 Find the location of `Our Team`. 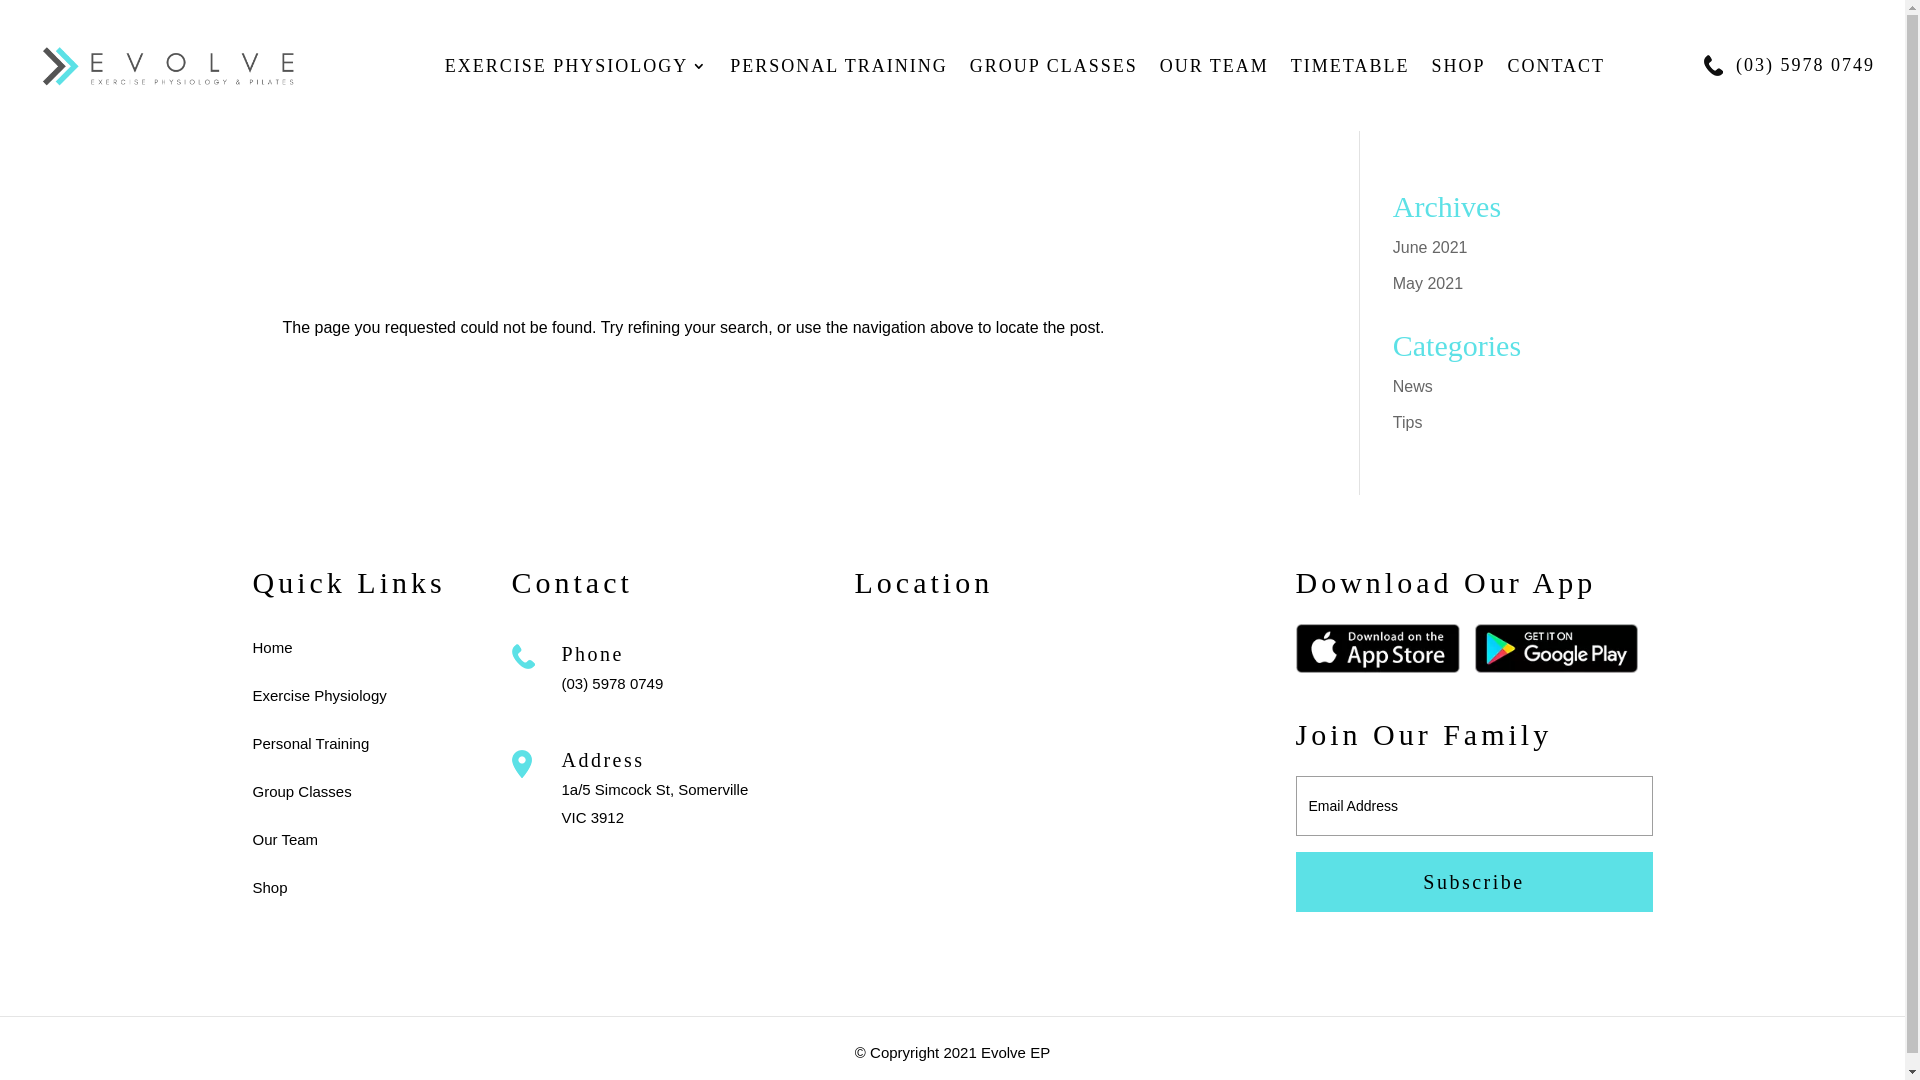

Our Team is located at coordinates (285, 840).